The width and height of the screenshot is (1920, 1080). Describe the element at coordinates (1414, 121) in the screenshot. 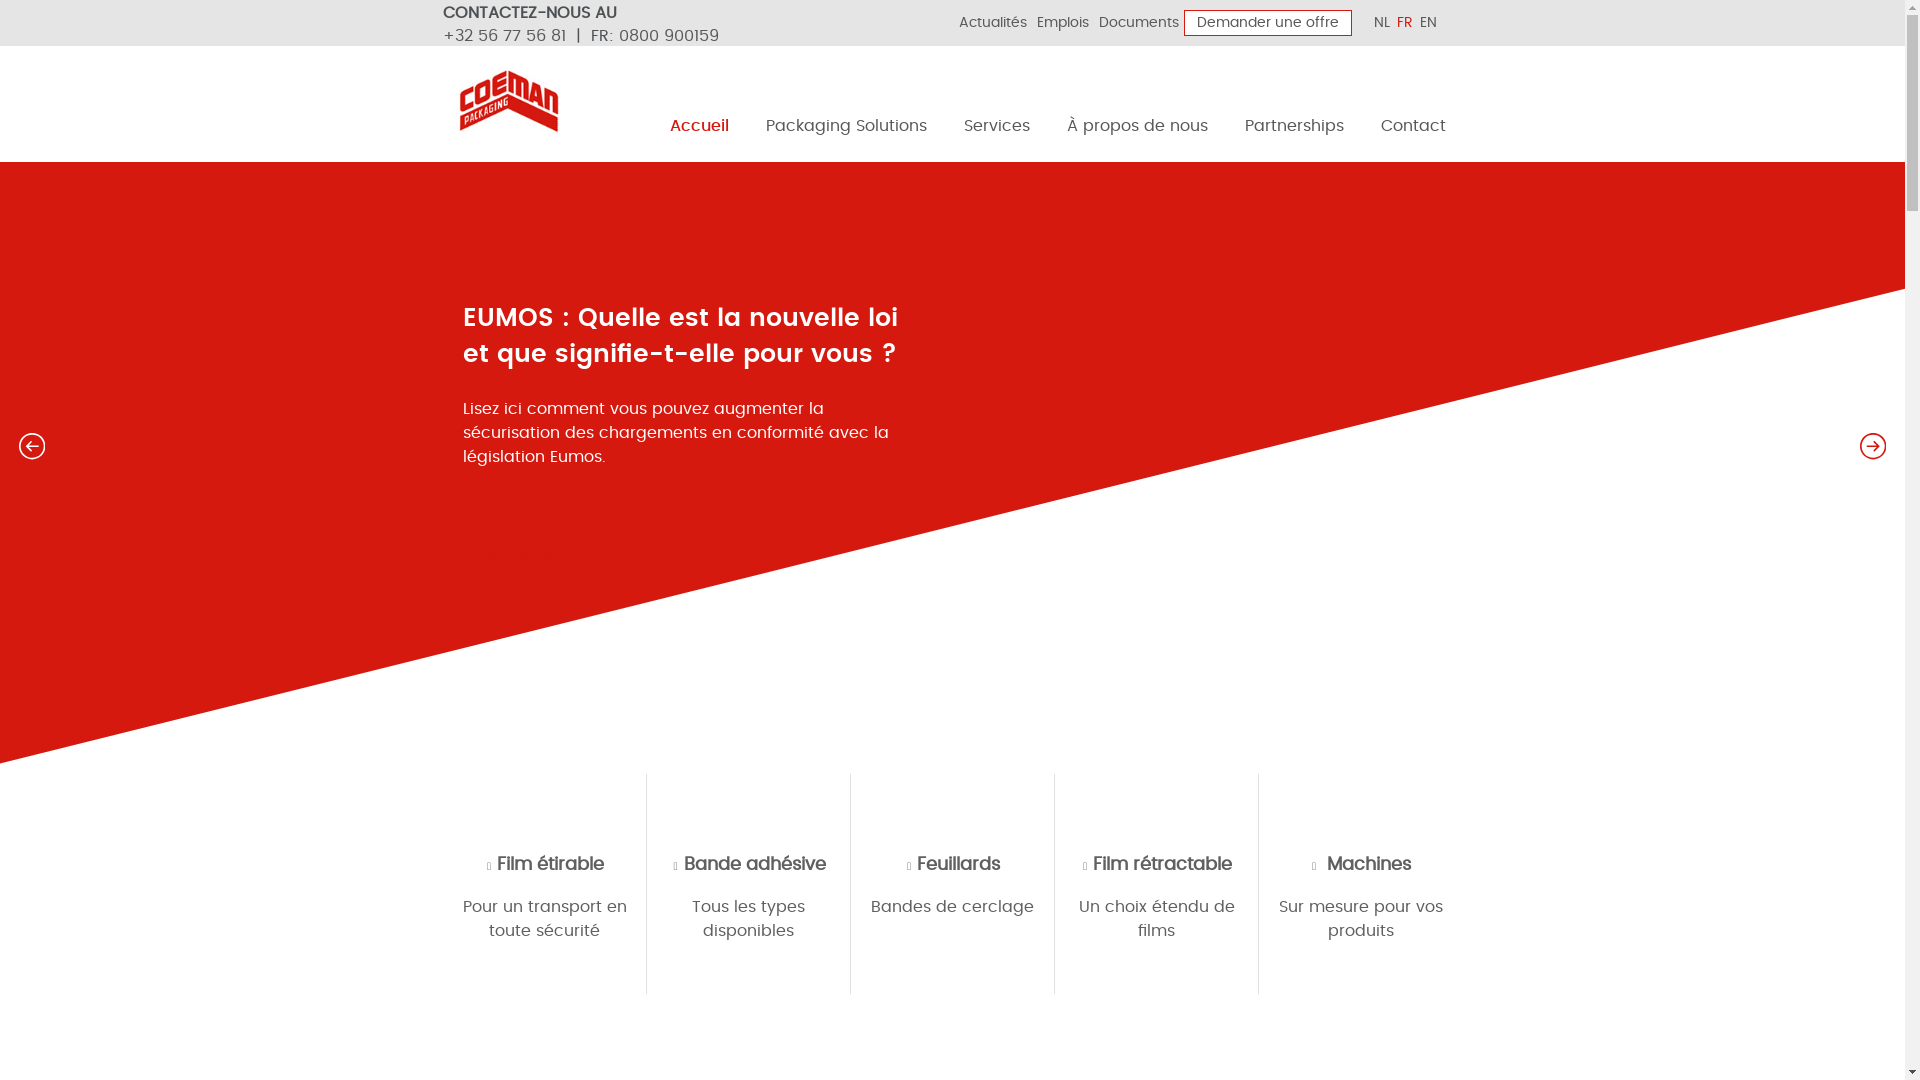

I see `Contact` at that location.